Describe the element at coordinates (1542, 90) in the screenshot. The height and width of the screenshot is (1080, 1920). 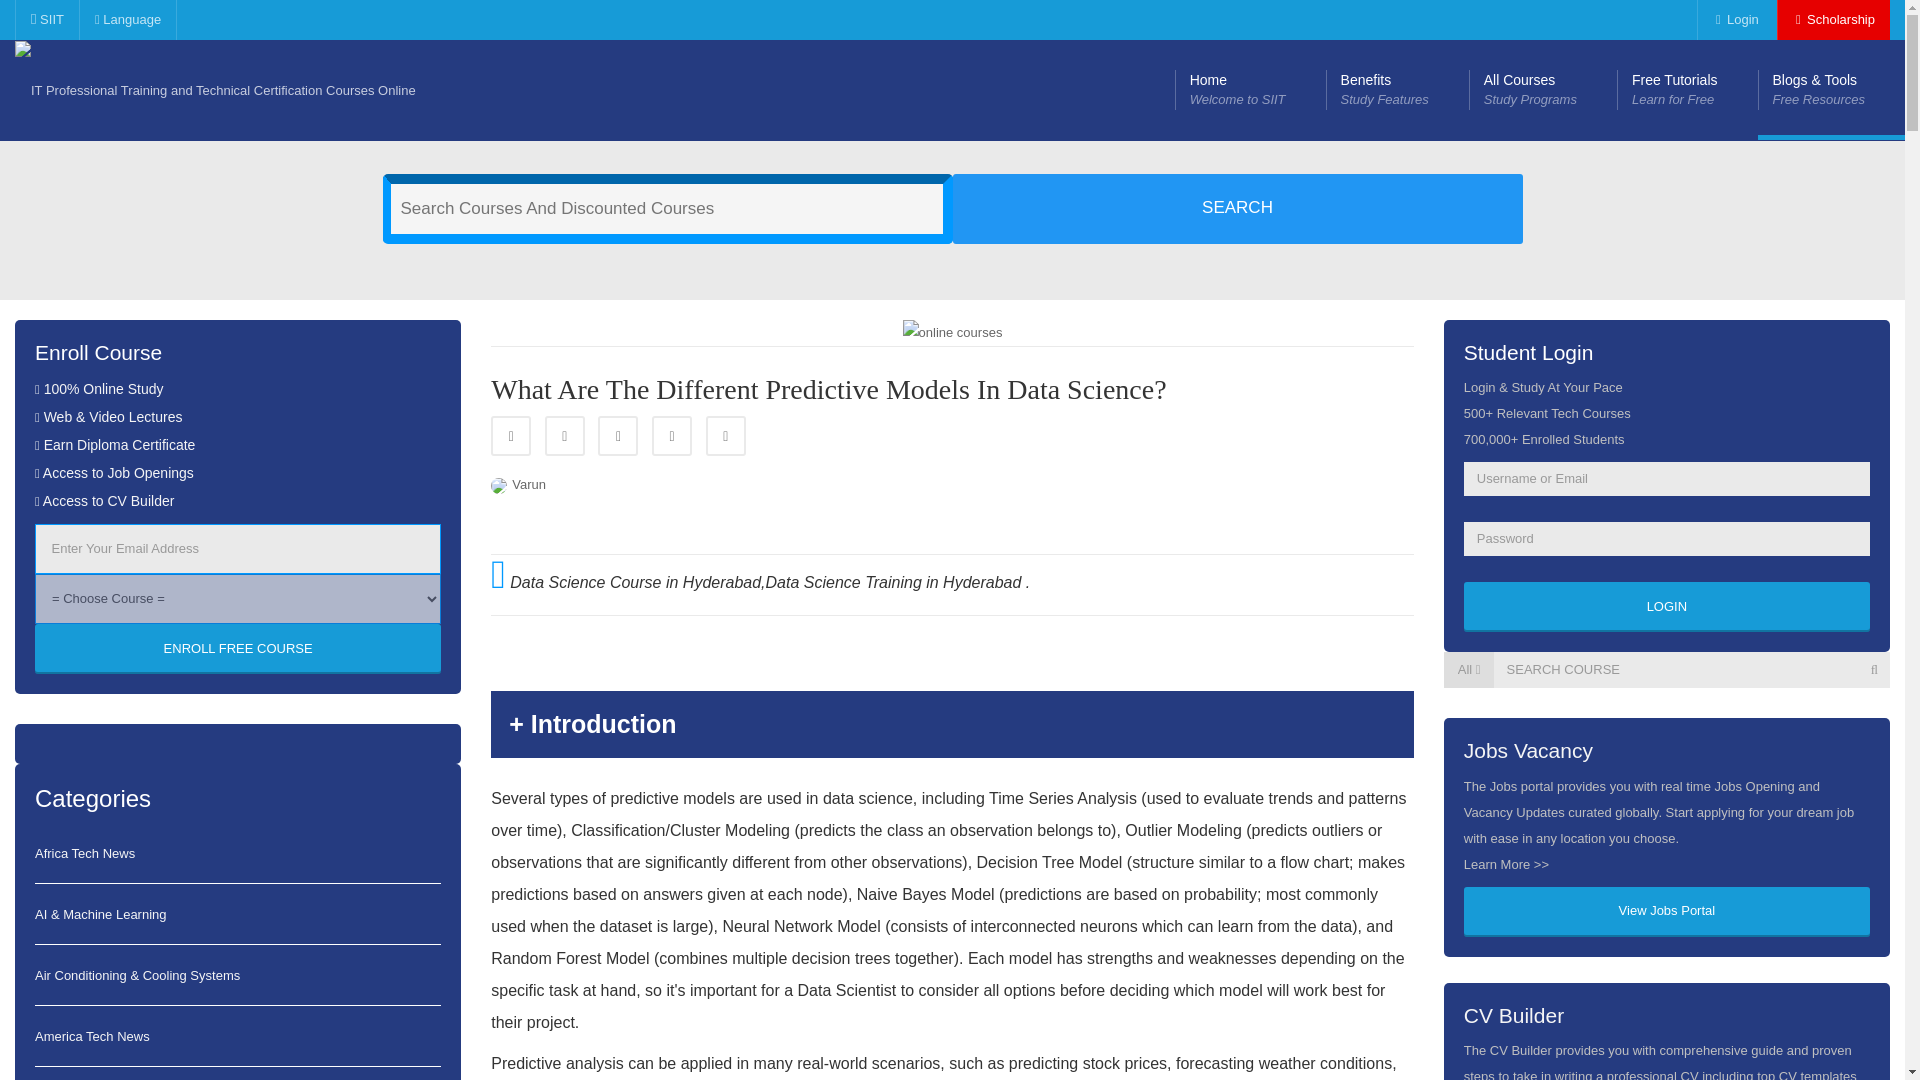
I see `ENROLL FREE COURSE` at that location.